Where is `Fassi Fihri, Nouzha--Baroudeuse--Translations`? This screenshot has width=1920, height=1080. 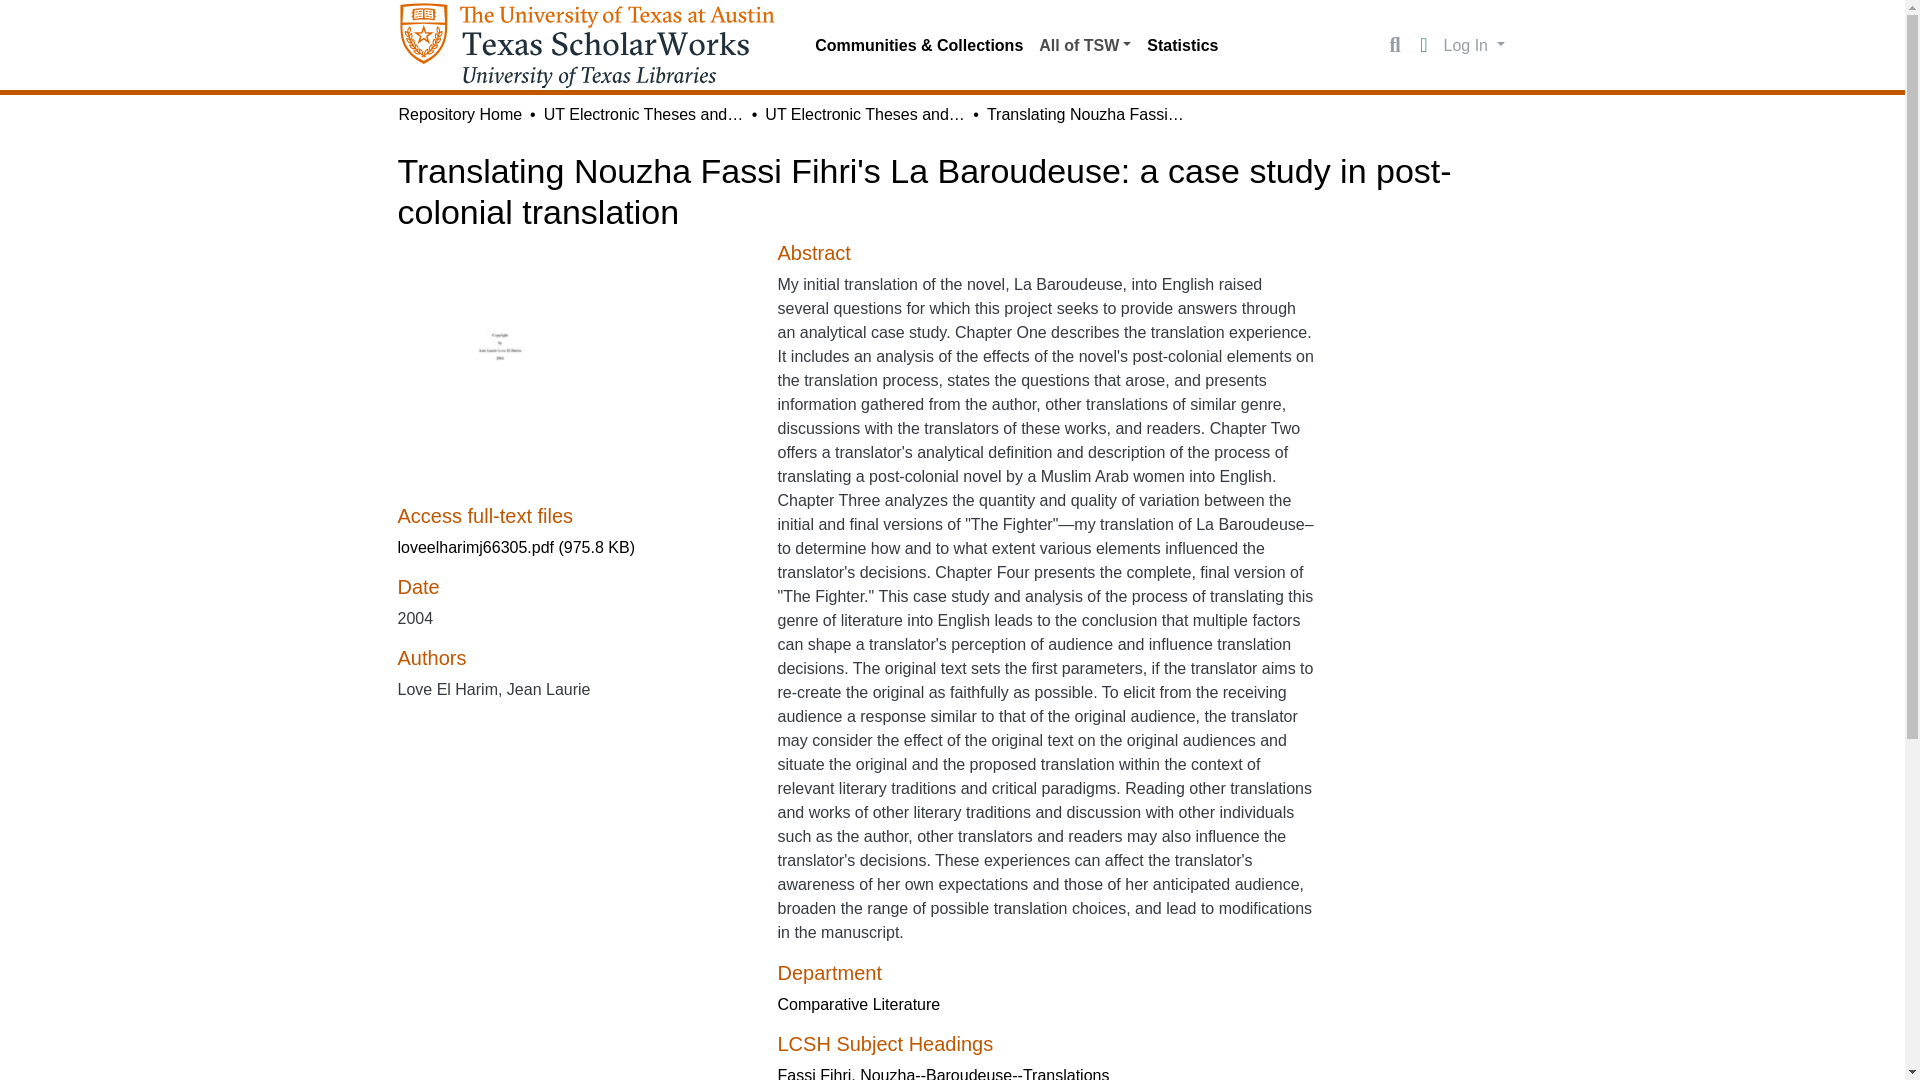
Fassi Fihri, Nouzha--Baroudeuse--Translations is located at coordinates (943, 1074).